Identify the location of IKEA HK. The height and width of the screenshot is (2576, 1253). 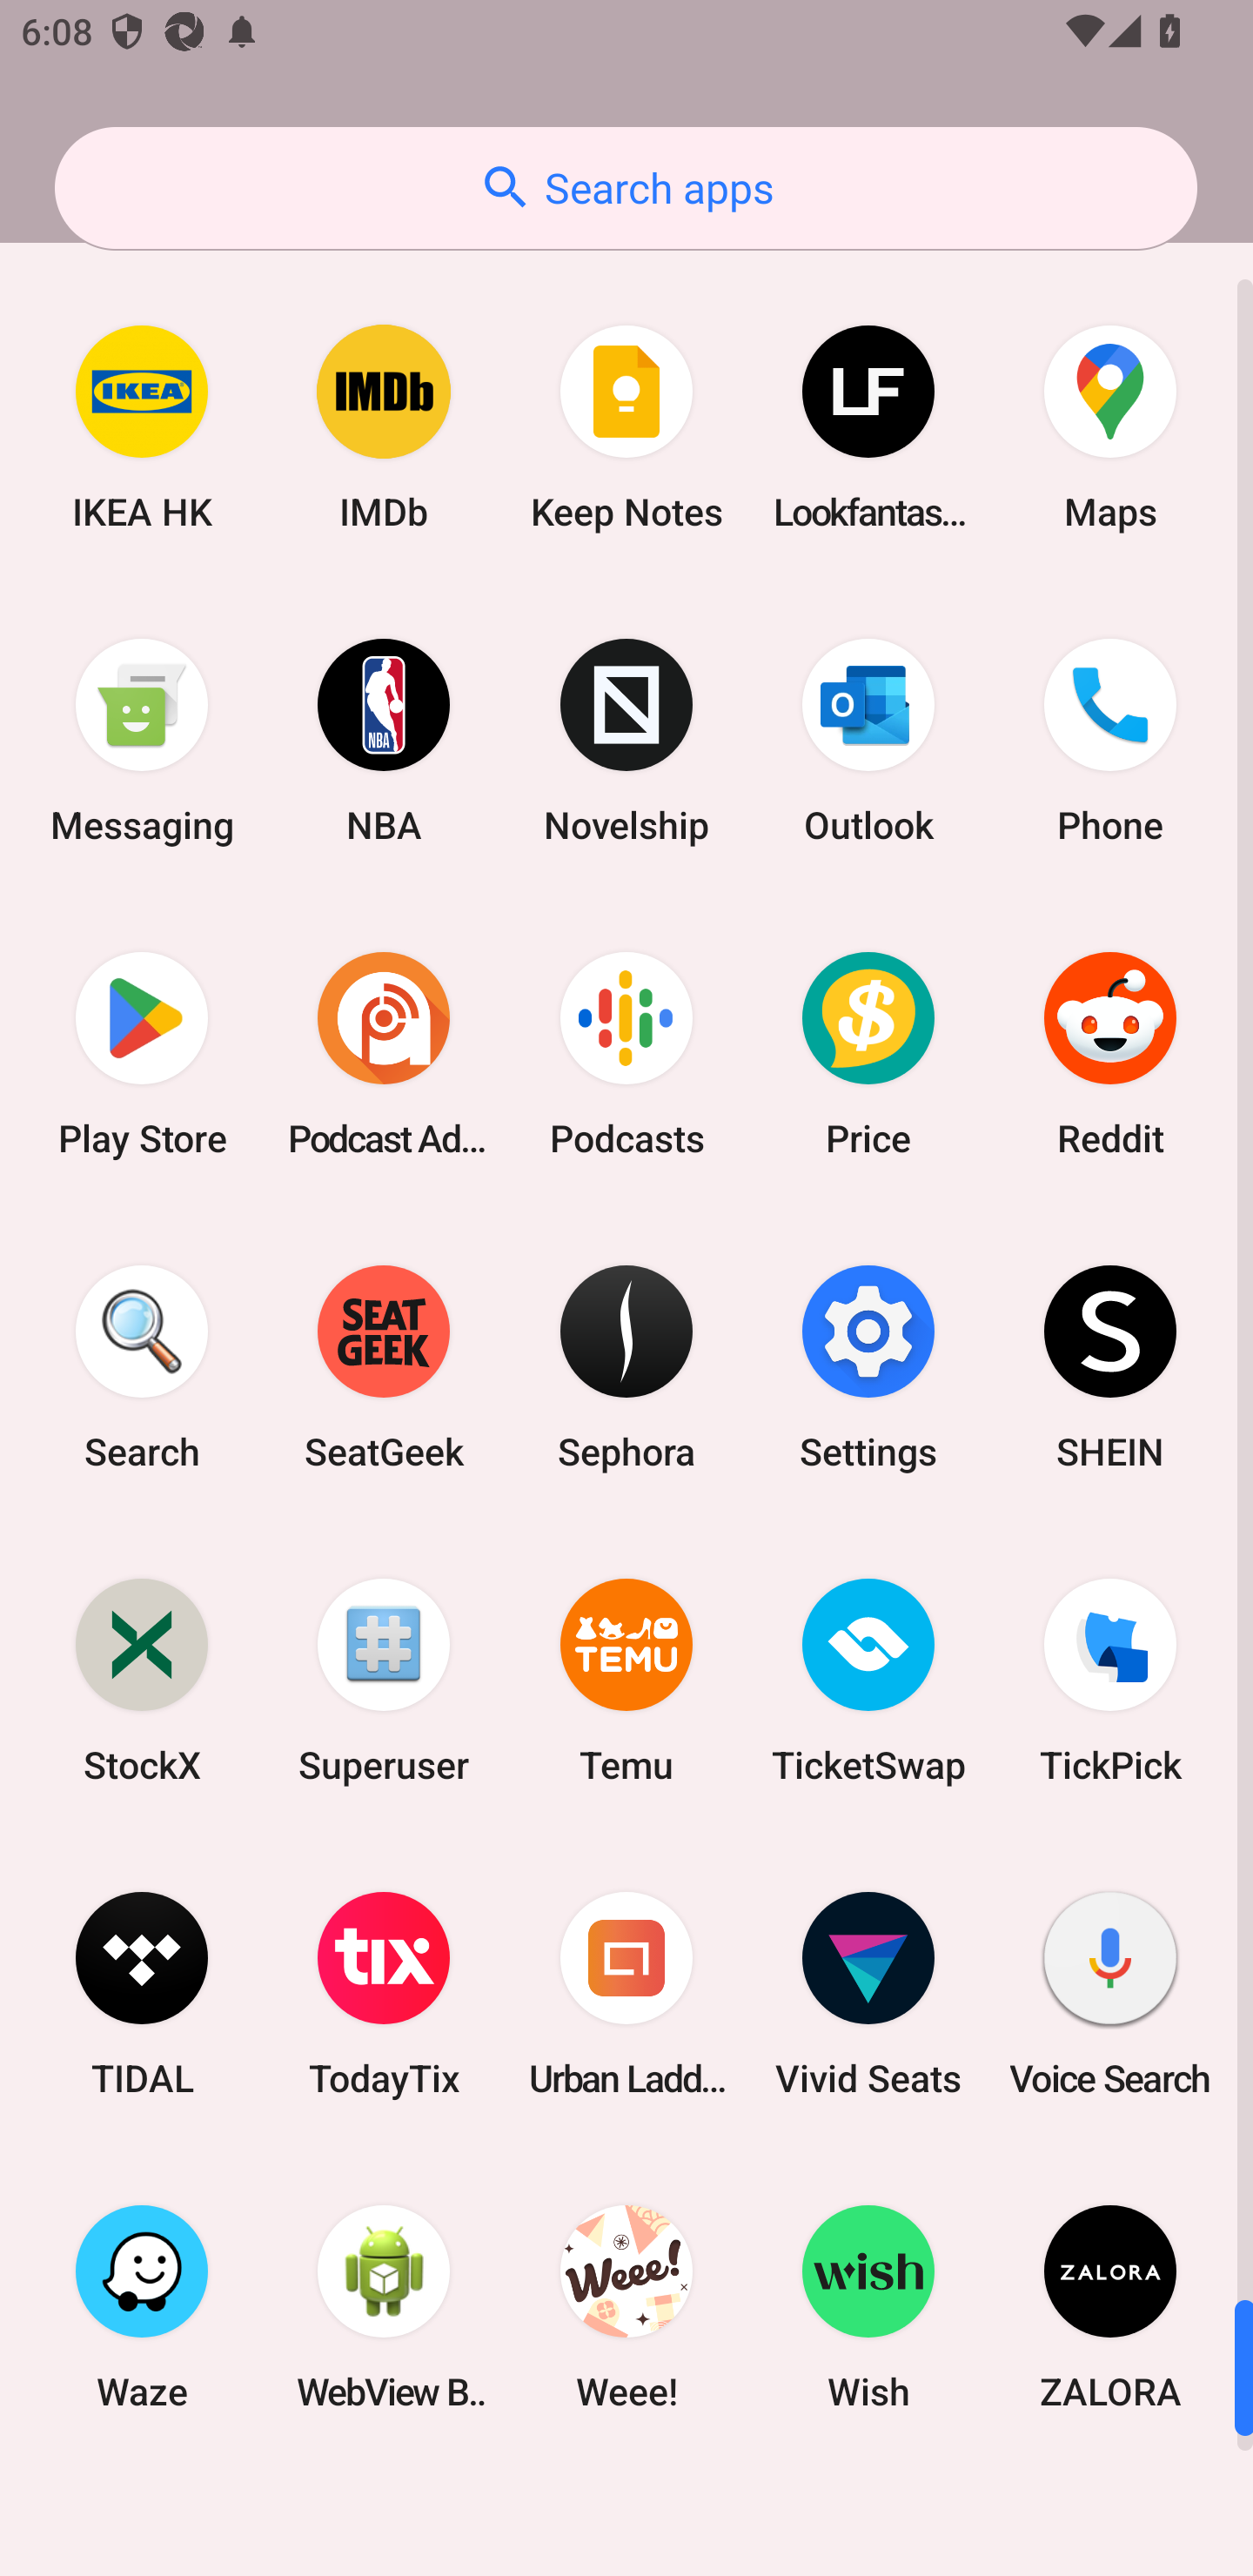
(142, 426).